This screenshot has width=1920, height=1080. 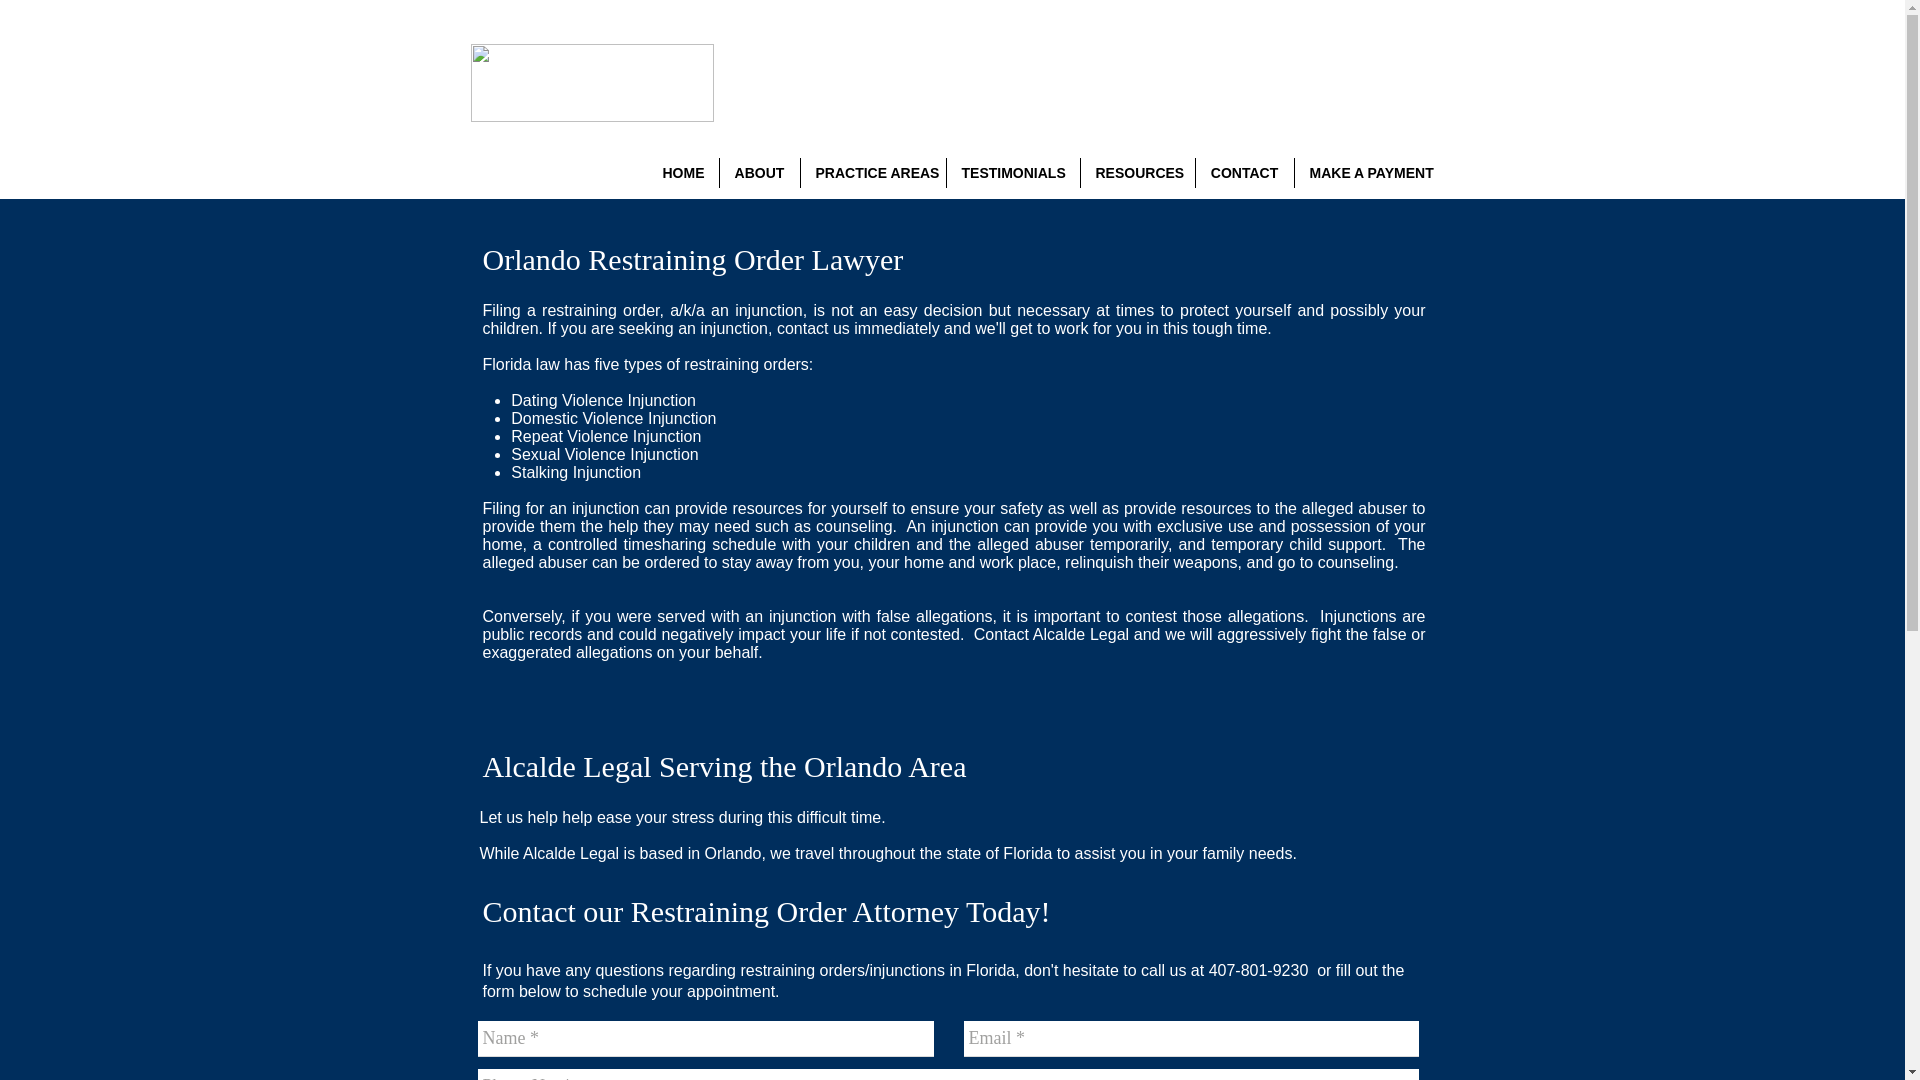 What do you see at coordinates (1136, 172) in the screenshot?
I see `RESOURCES` at bounding box center [1136, 172].